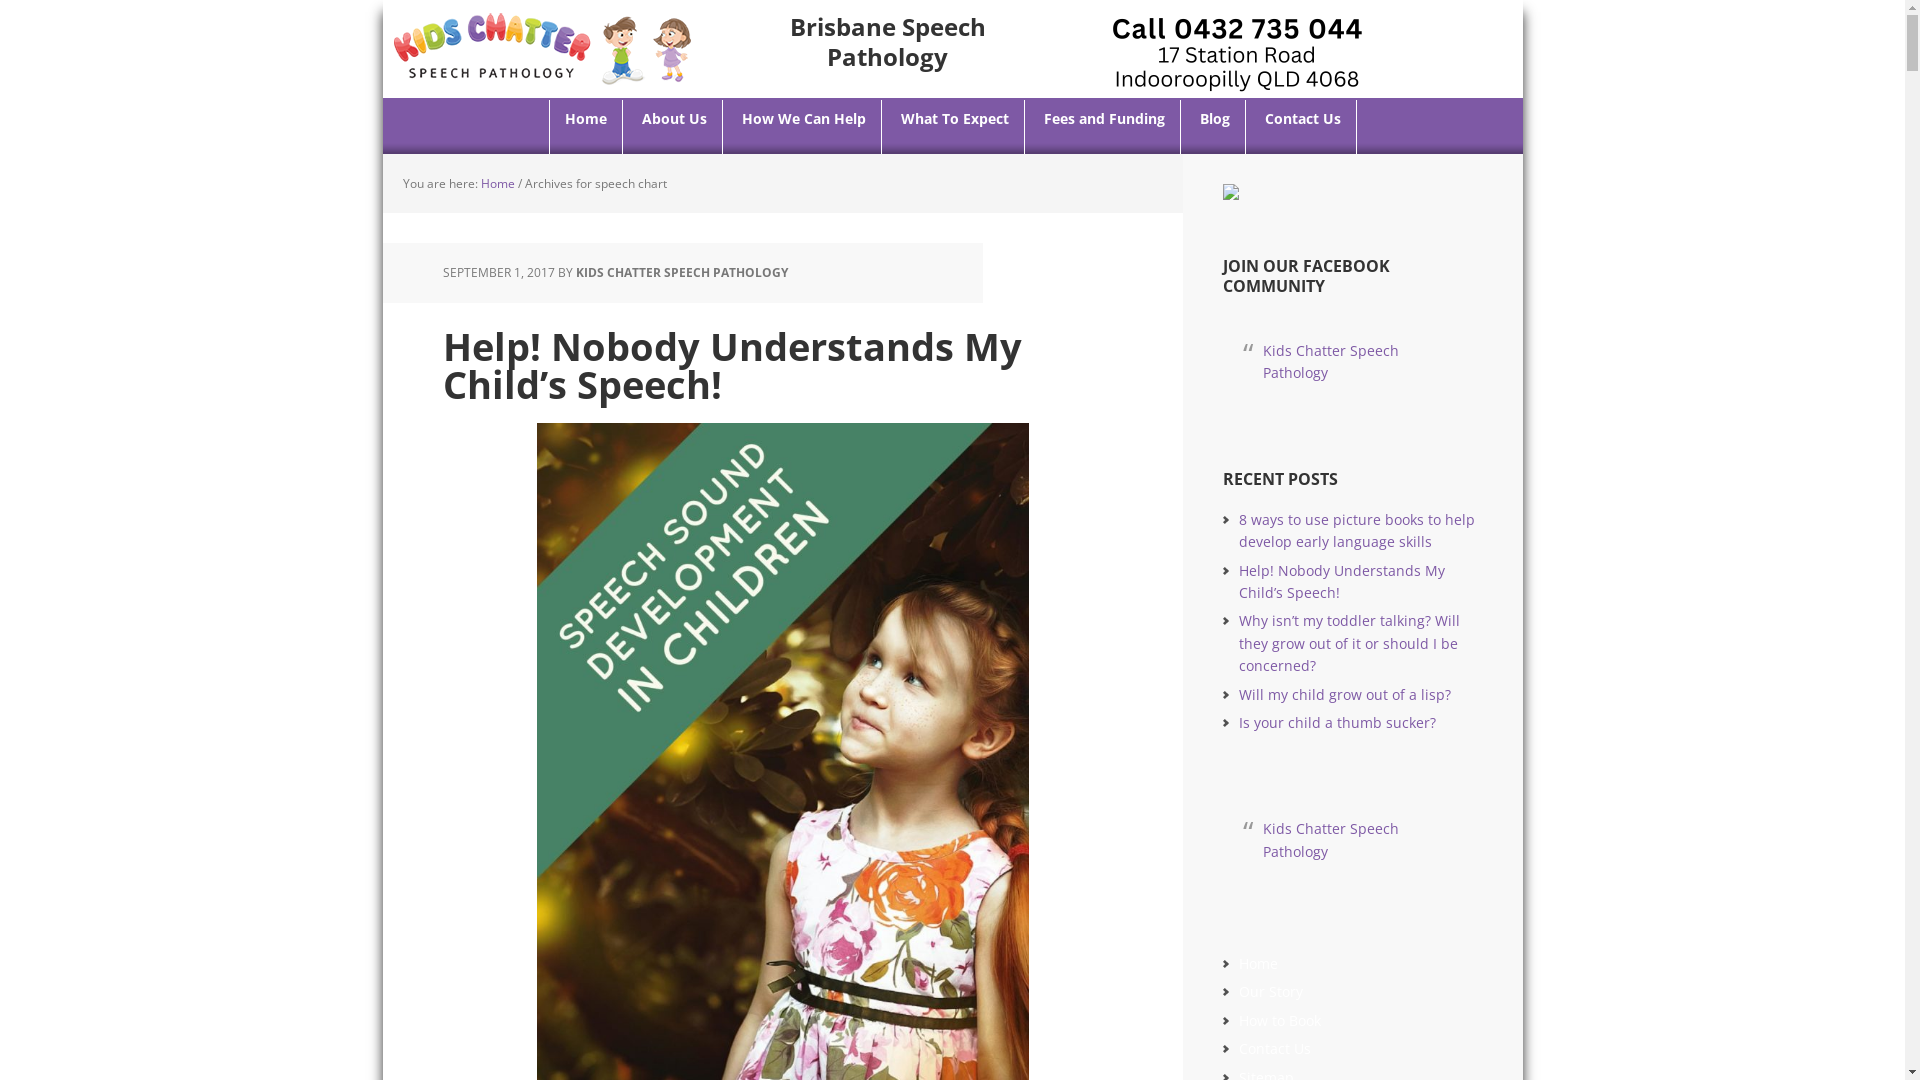 Image resolution: width=1920 pixels, height=1080 pixels. I want to click on Kids Chatter Speech Pathology, so click(1330, 840).